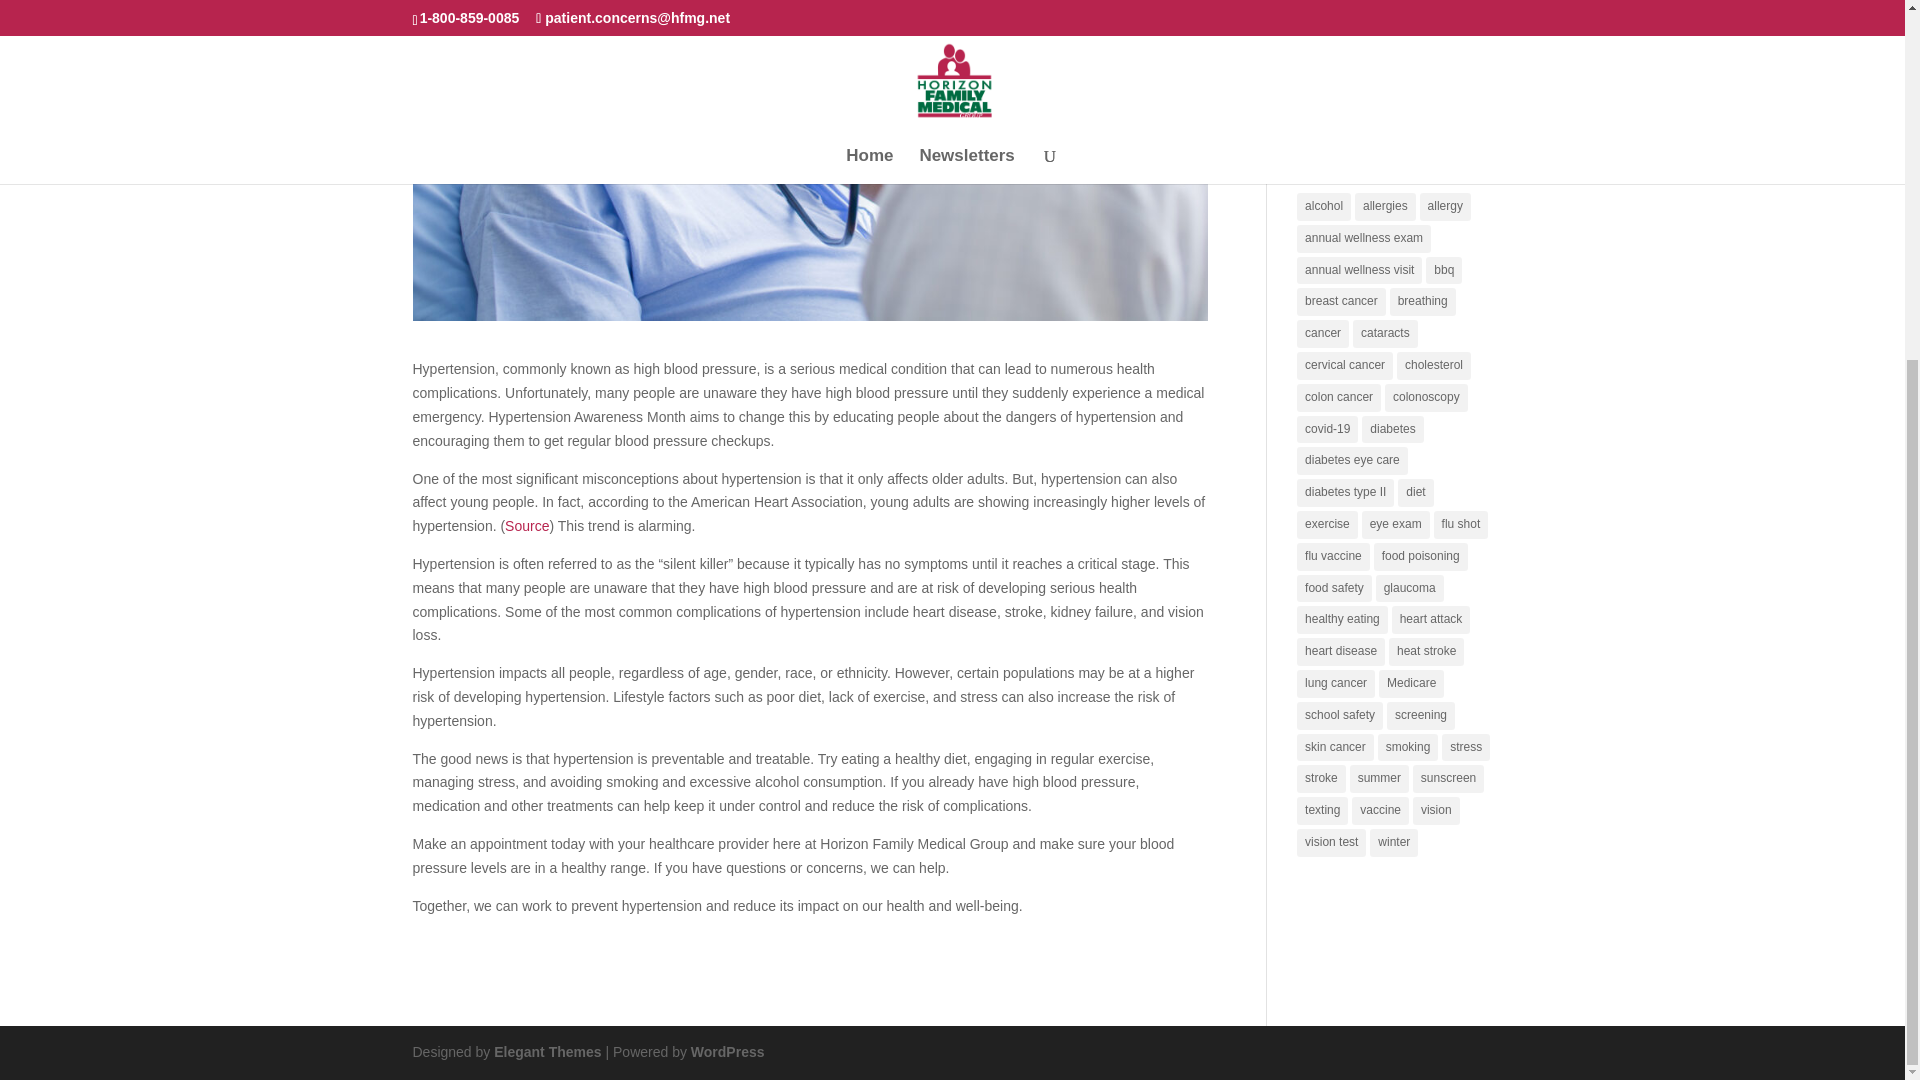 This screenshot has height=1080, width=1920. I want to click on 2016 February, so click(1342, 91).